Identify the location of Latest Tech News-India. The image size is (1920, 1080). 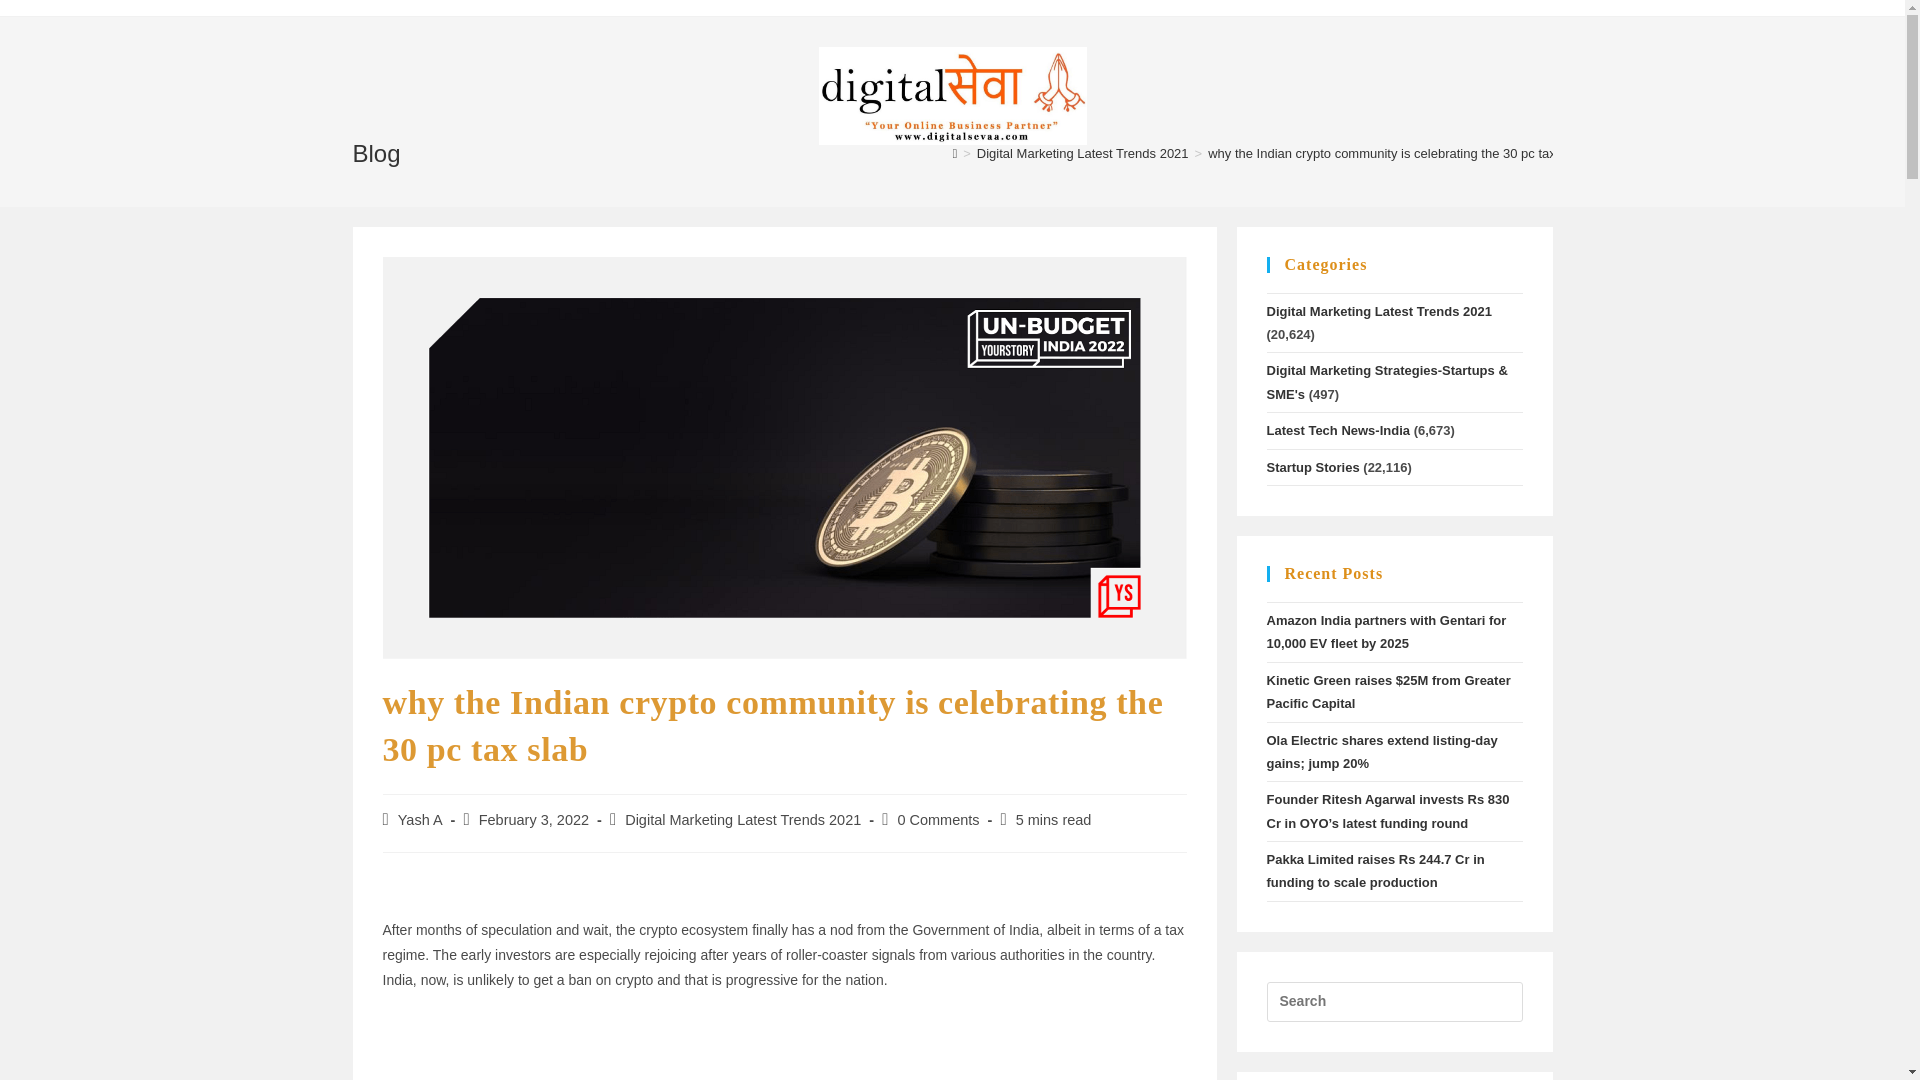
(1337, 430).